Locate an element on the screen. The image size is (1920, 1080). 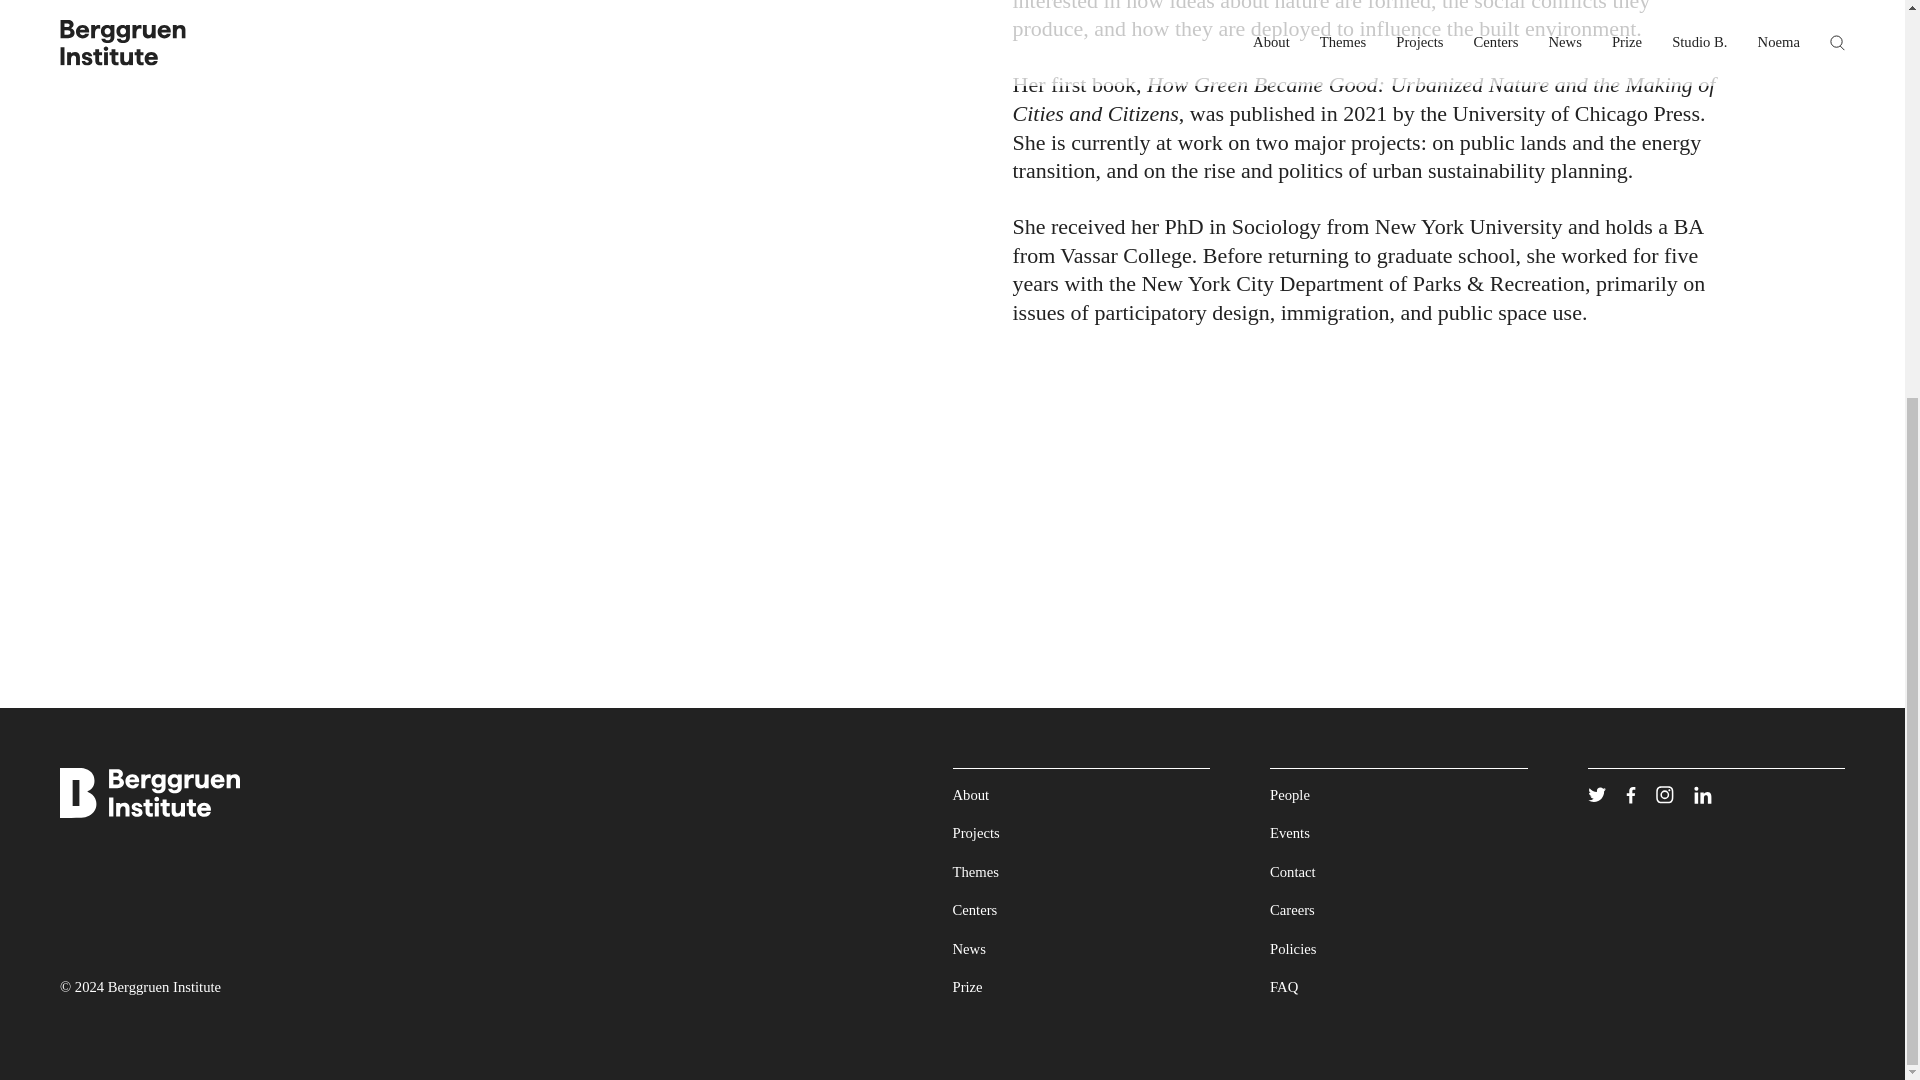
Projects is located at coordinates (975, 833).